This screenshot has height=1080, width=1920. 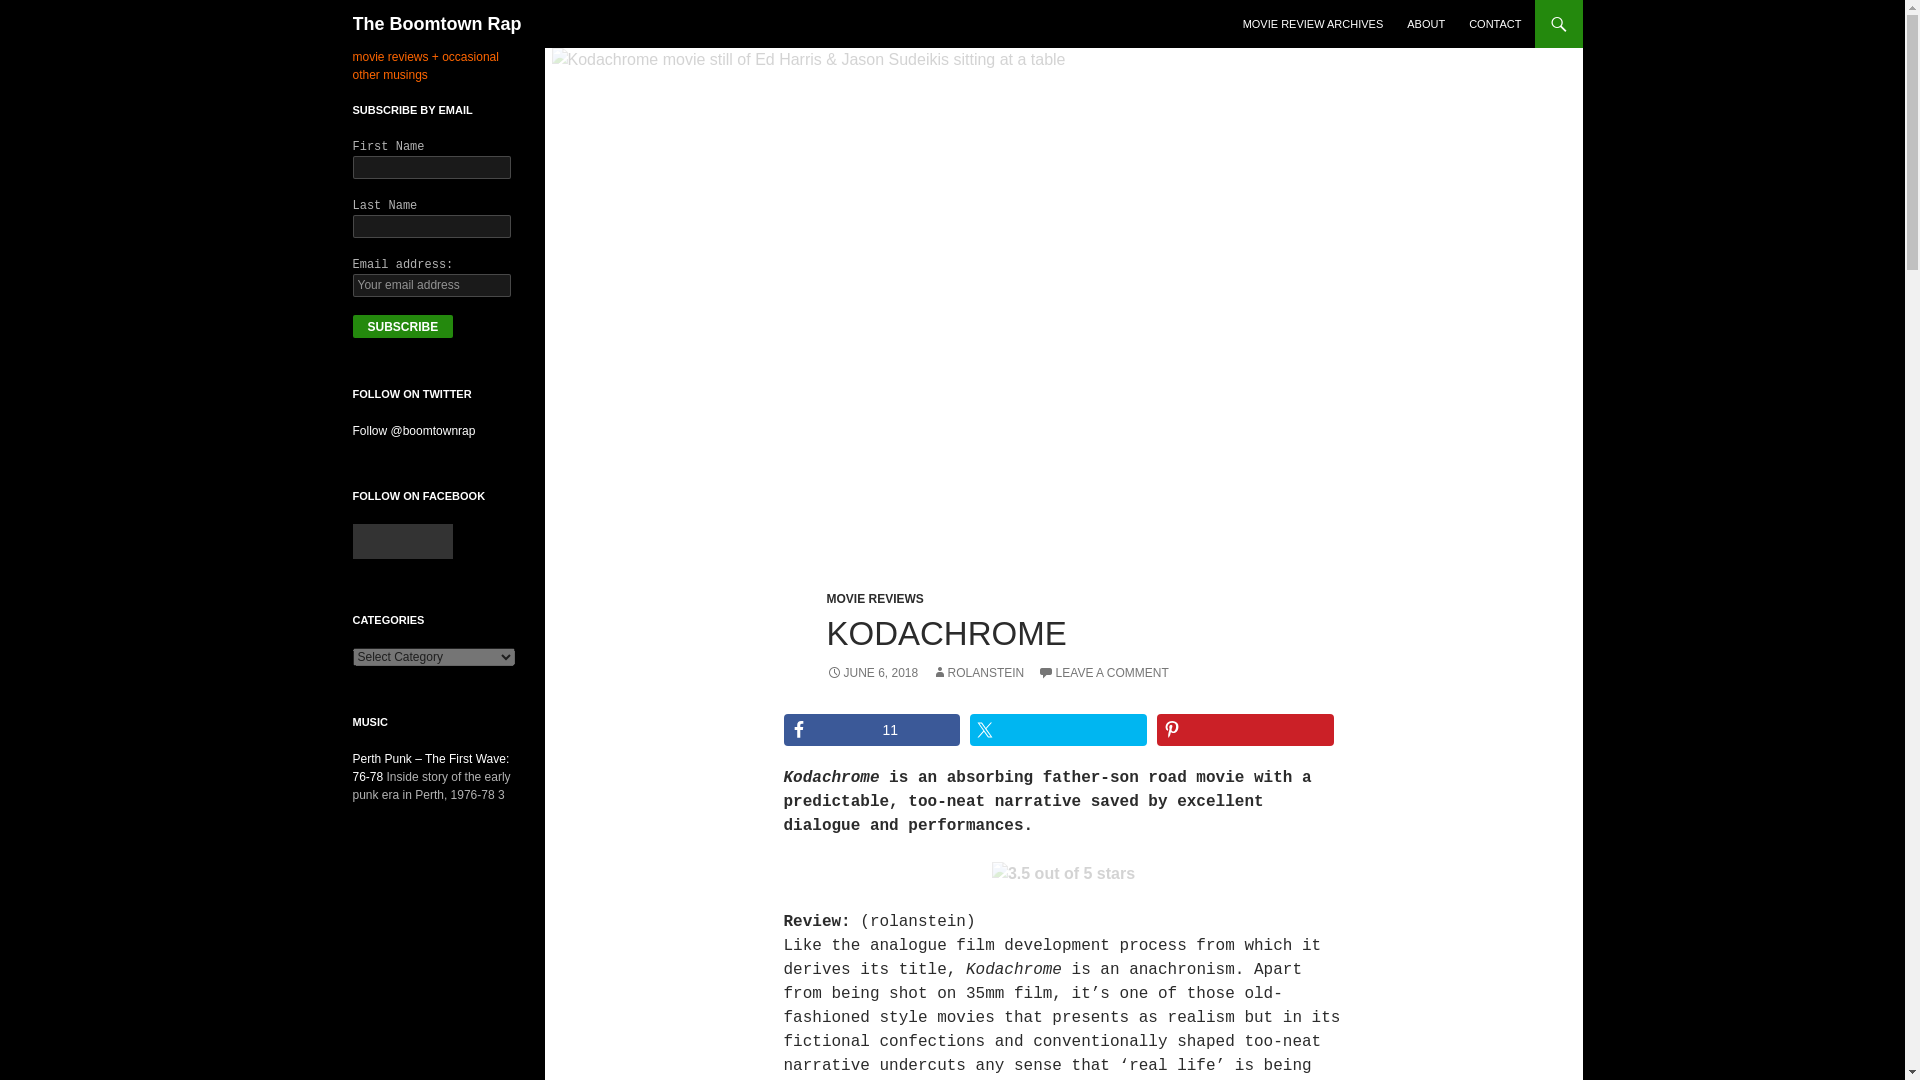 What do you see at coordinates (1312, 24) in the screenshot?
I see `MOVIE REVIEW ARCHIVES` at bounding box center [1312, 24].